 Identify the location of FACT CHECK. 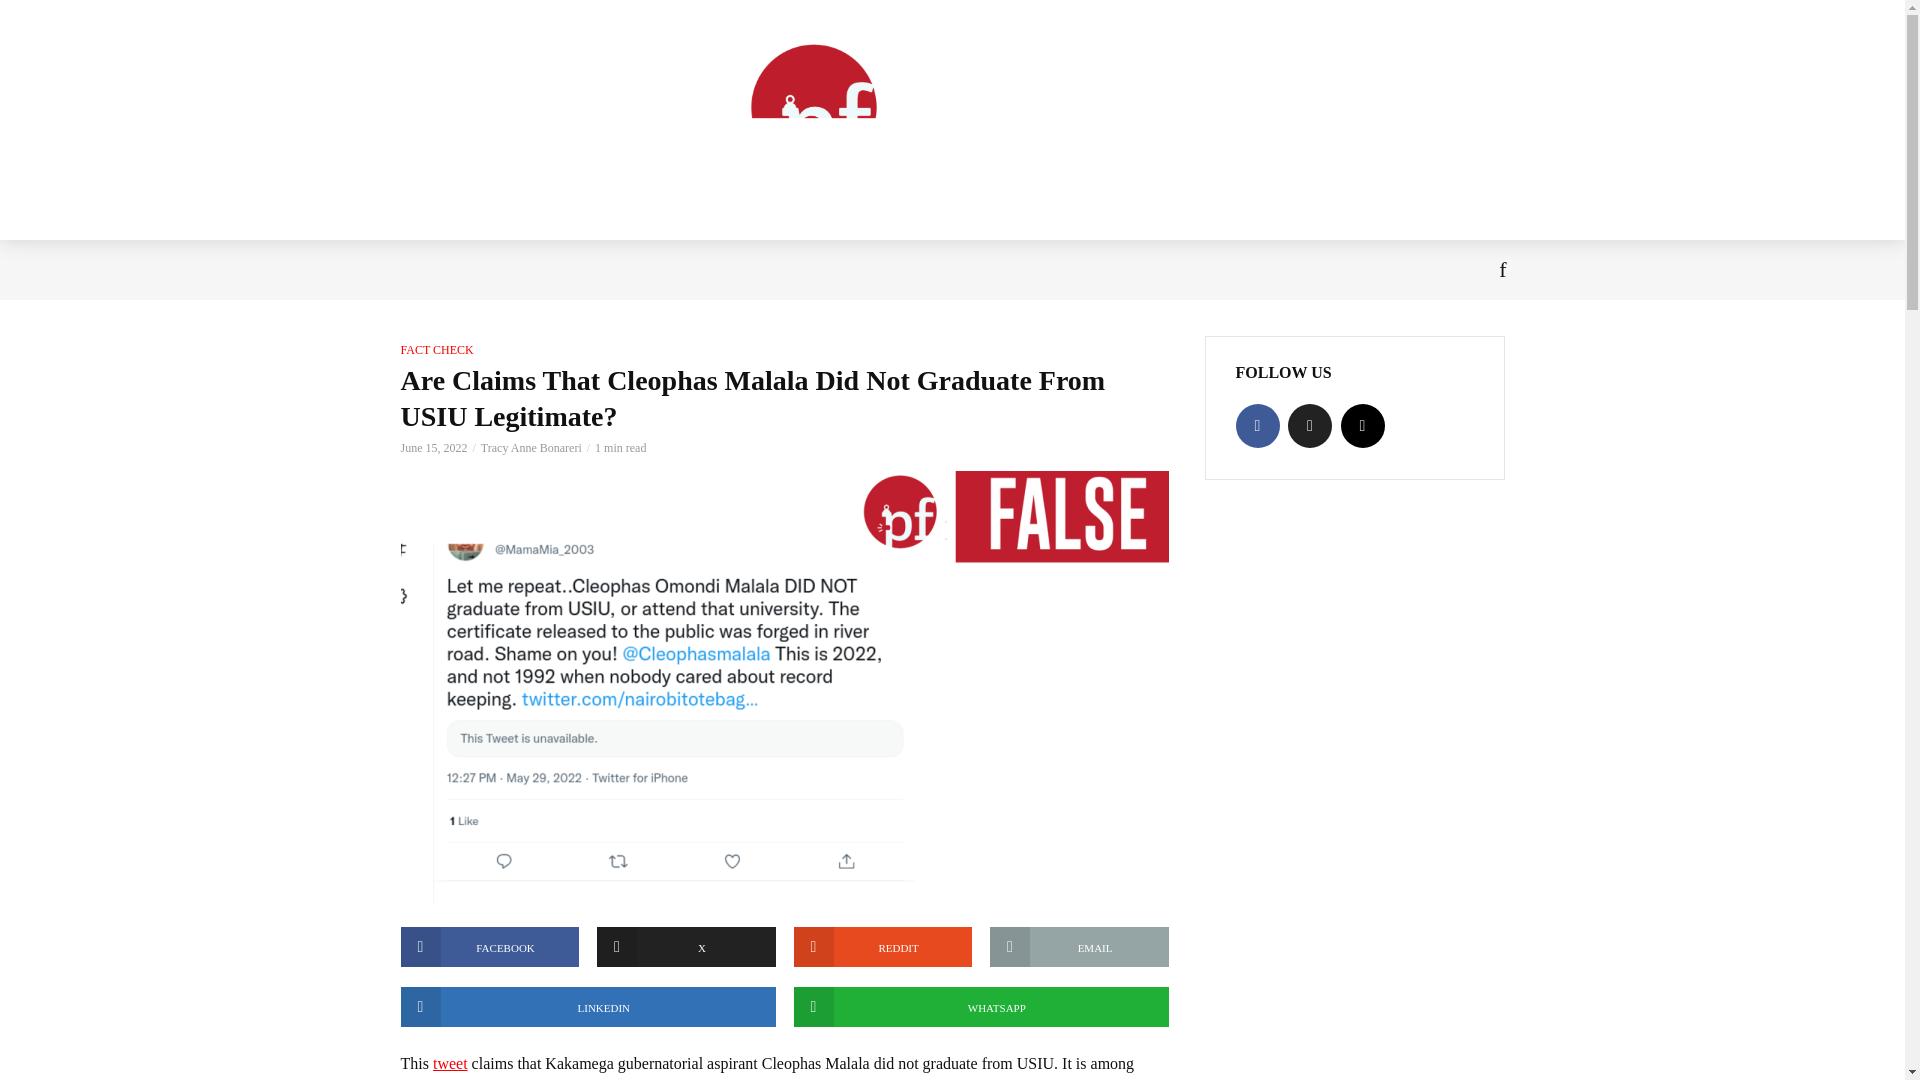
(436, 350).